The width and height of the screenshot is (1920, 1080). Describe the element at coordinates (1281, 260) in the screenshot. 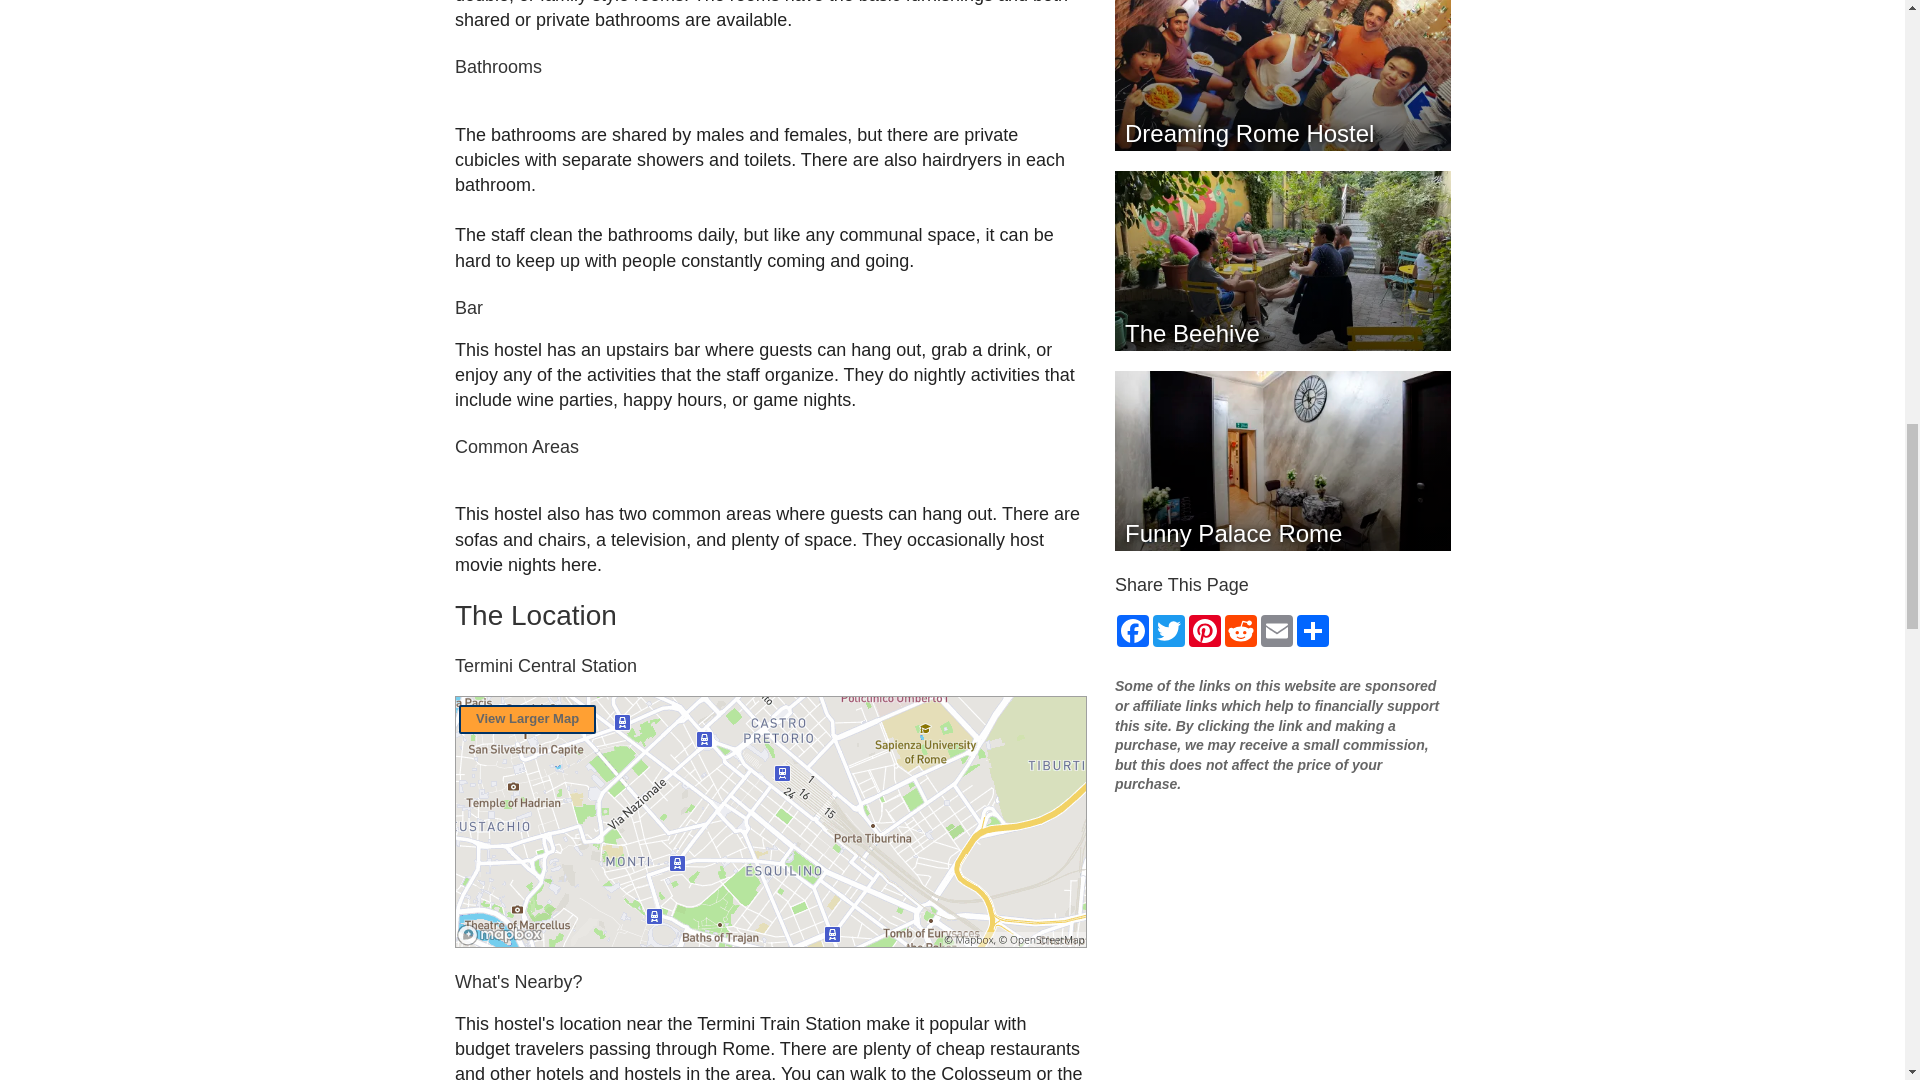

I see `The Beehive` at that location.